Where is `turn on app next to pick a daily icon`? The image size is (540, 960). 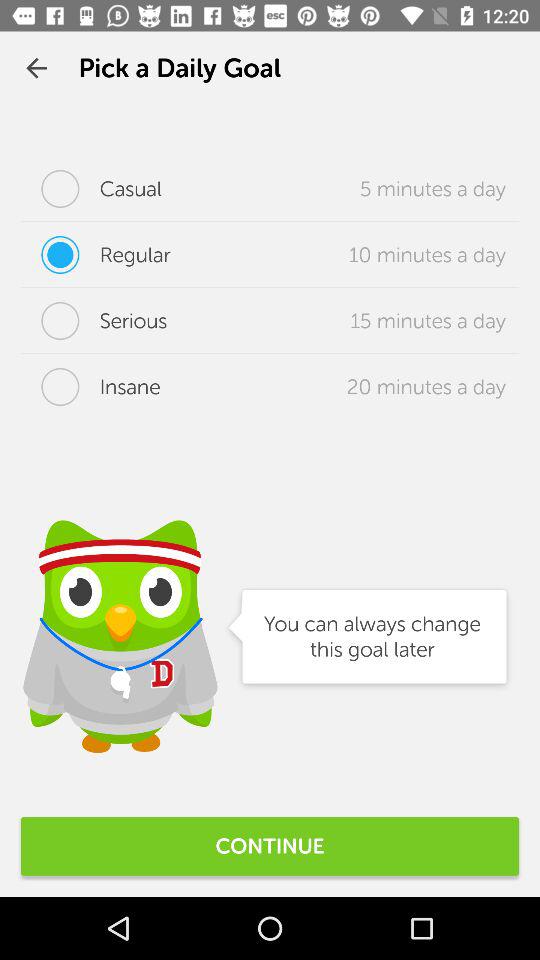
turn on app next to pick a daily icon is located at coordinates (36, 68).